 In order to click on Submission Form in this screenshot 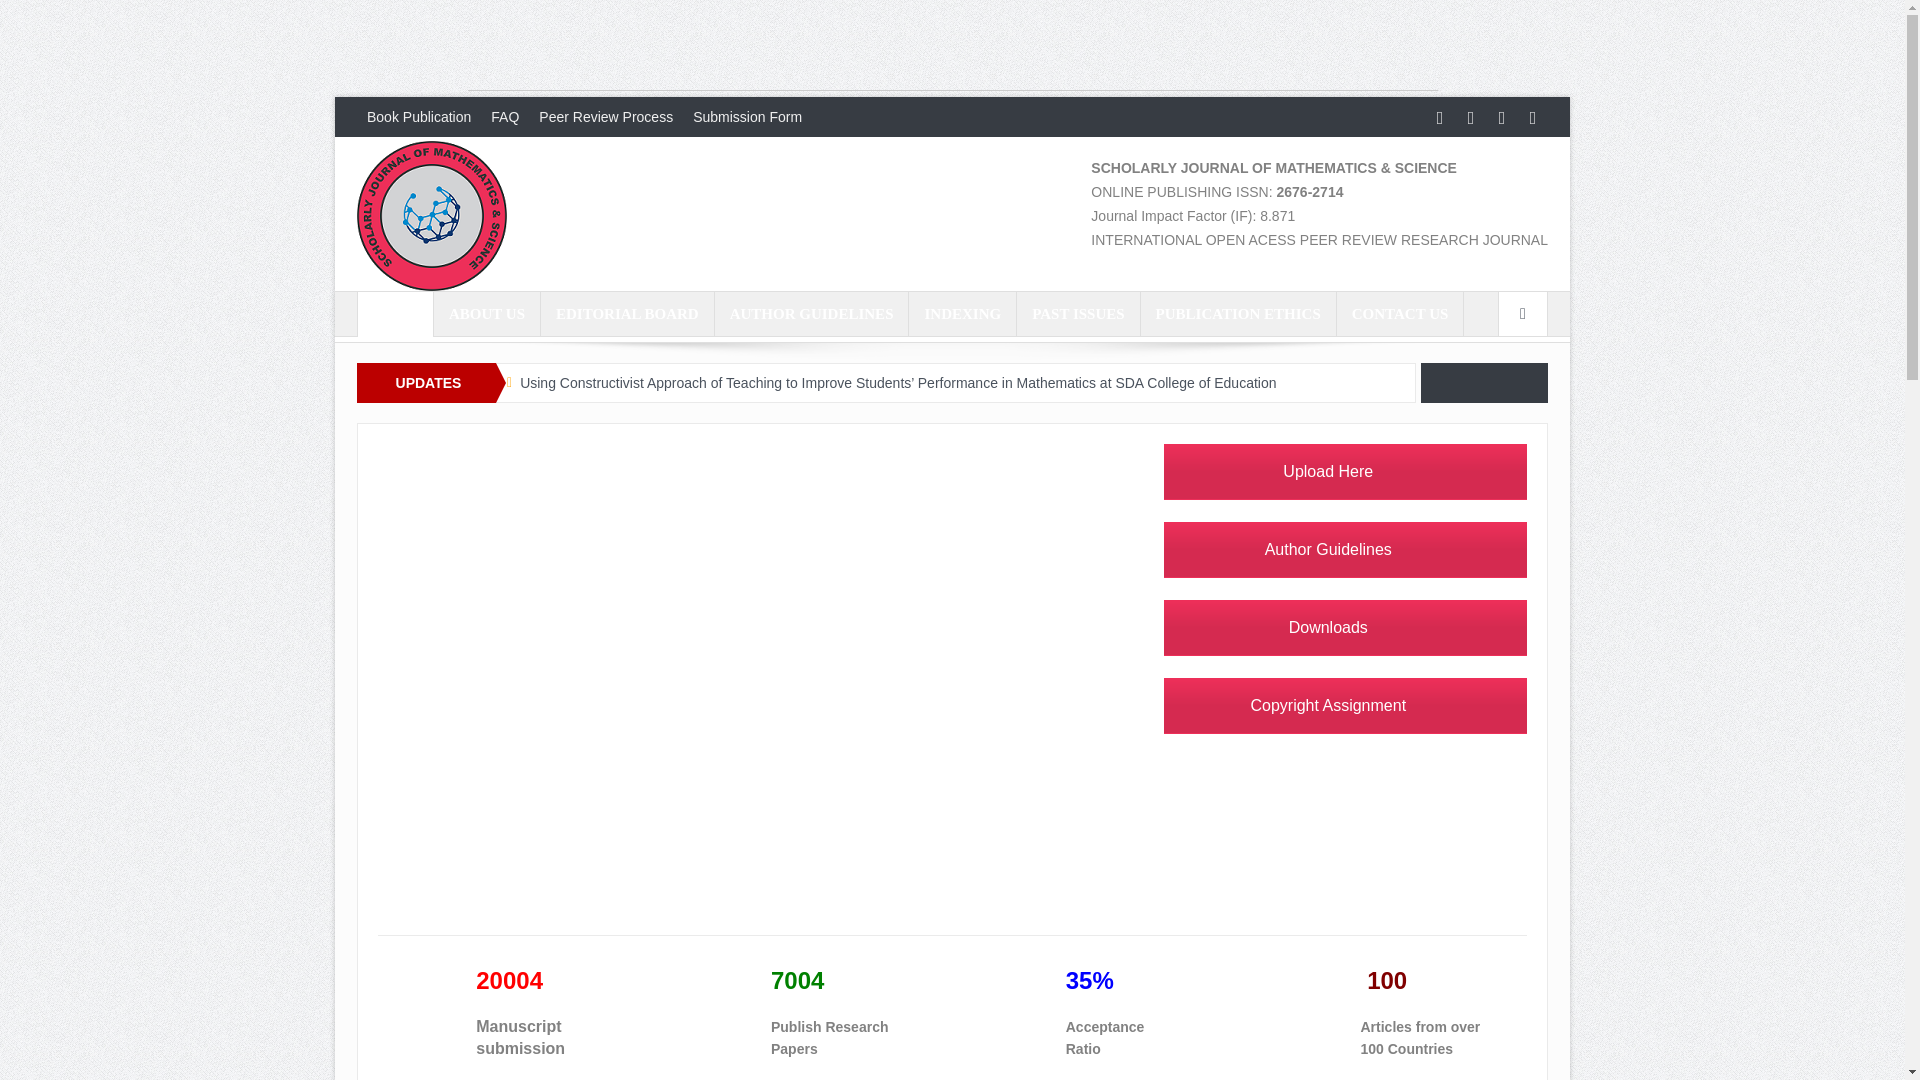, I will do `click(748, 117)`.